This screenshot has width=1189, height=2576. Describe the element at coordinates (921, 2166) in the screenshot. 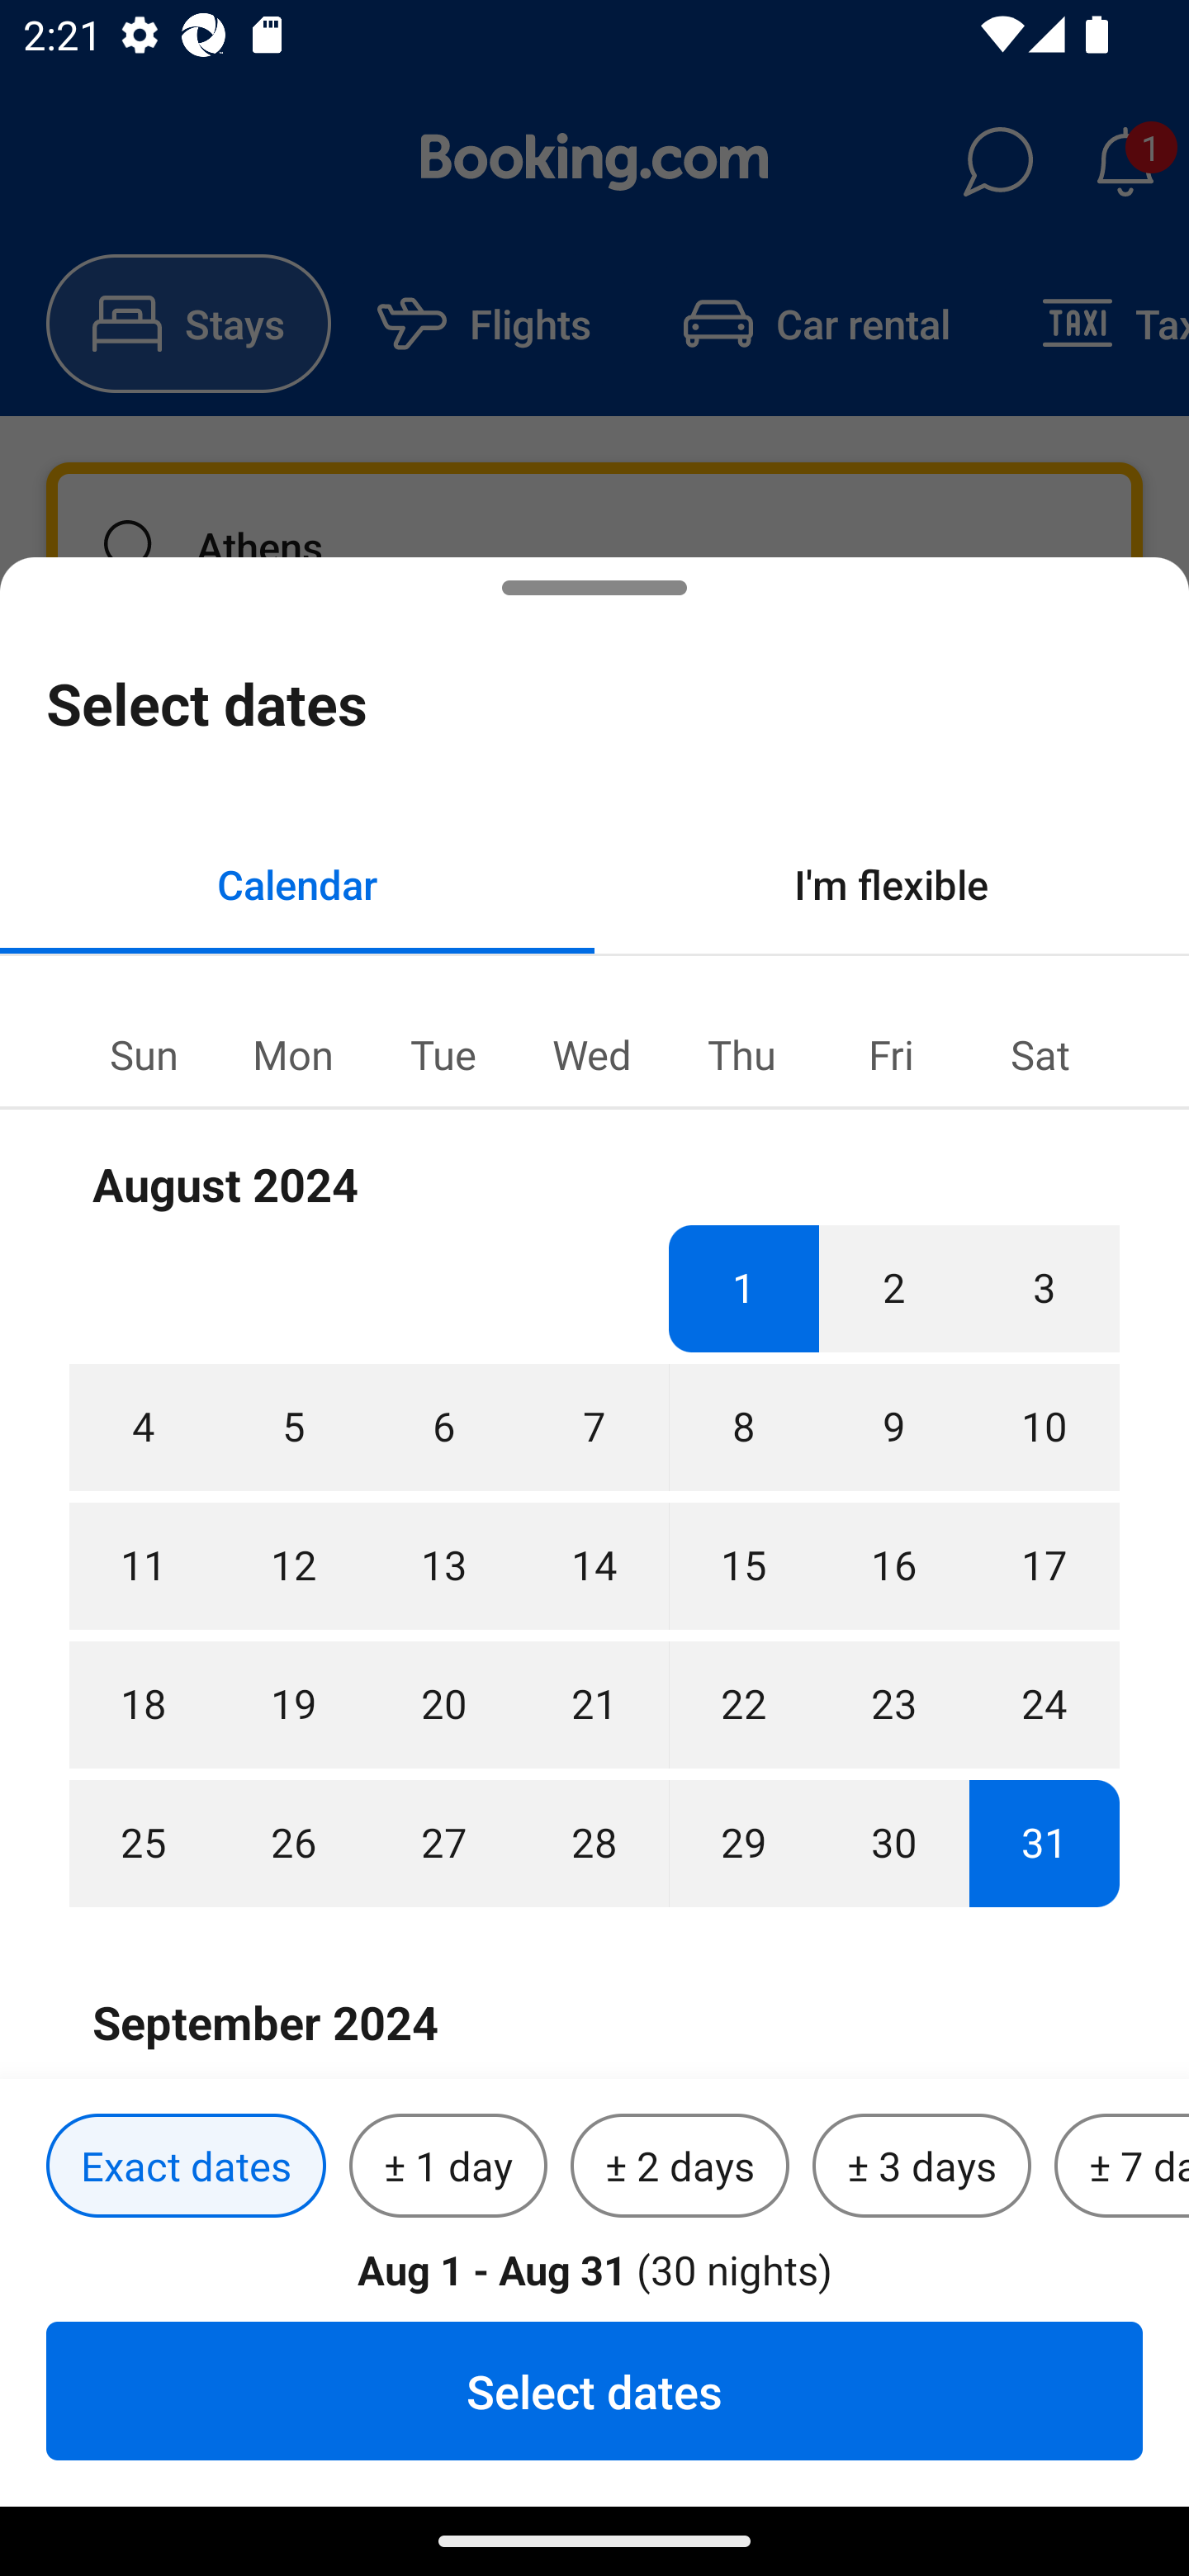

I see `± 3 days` at that location.